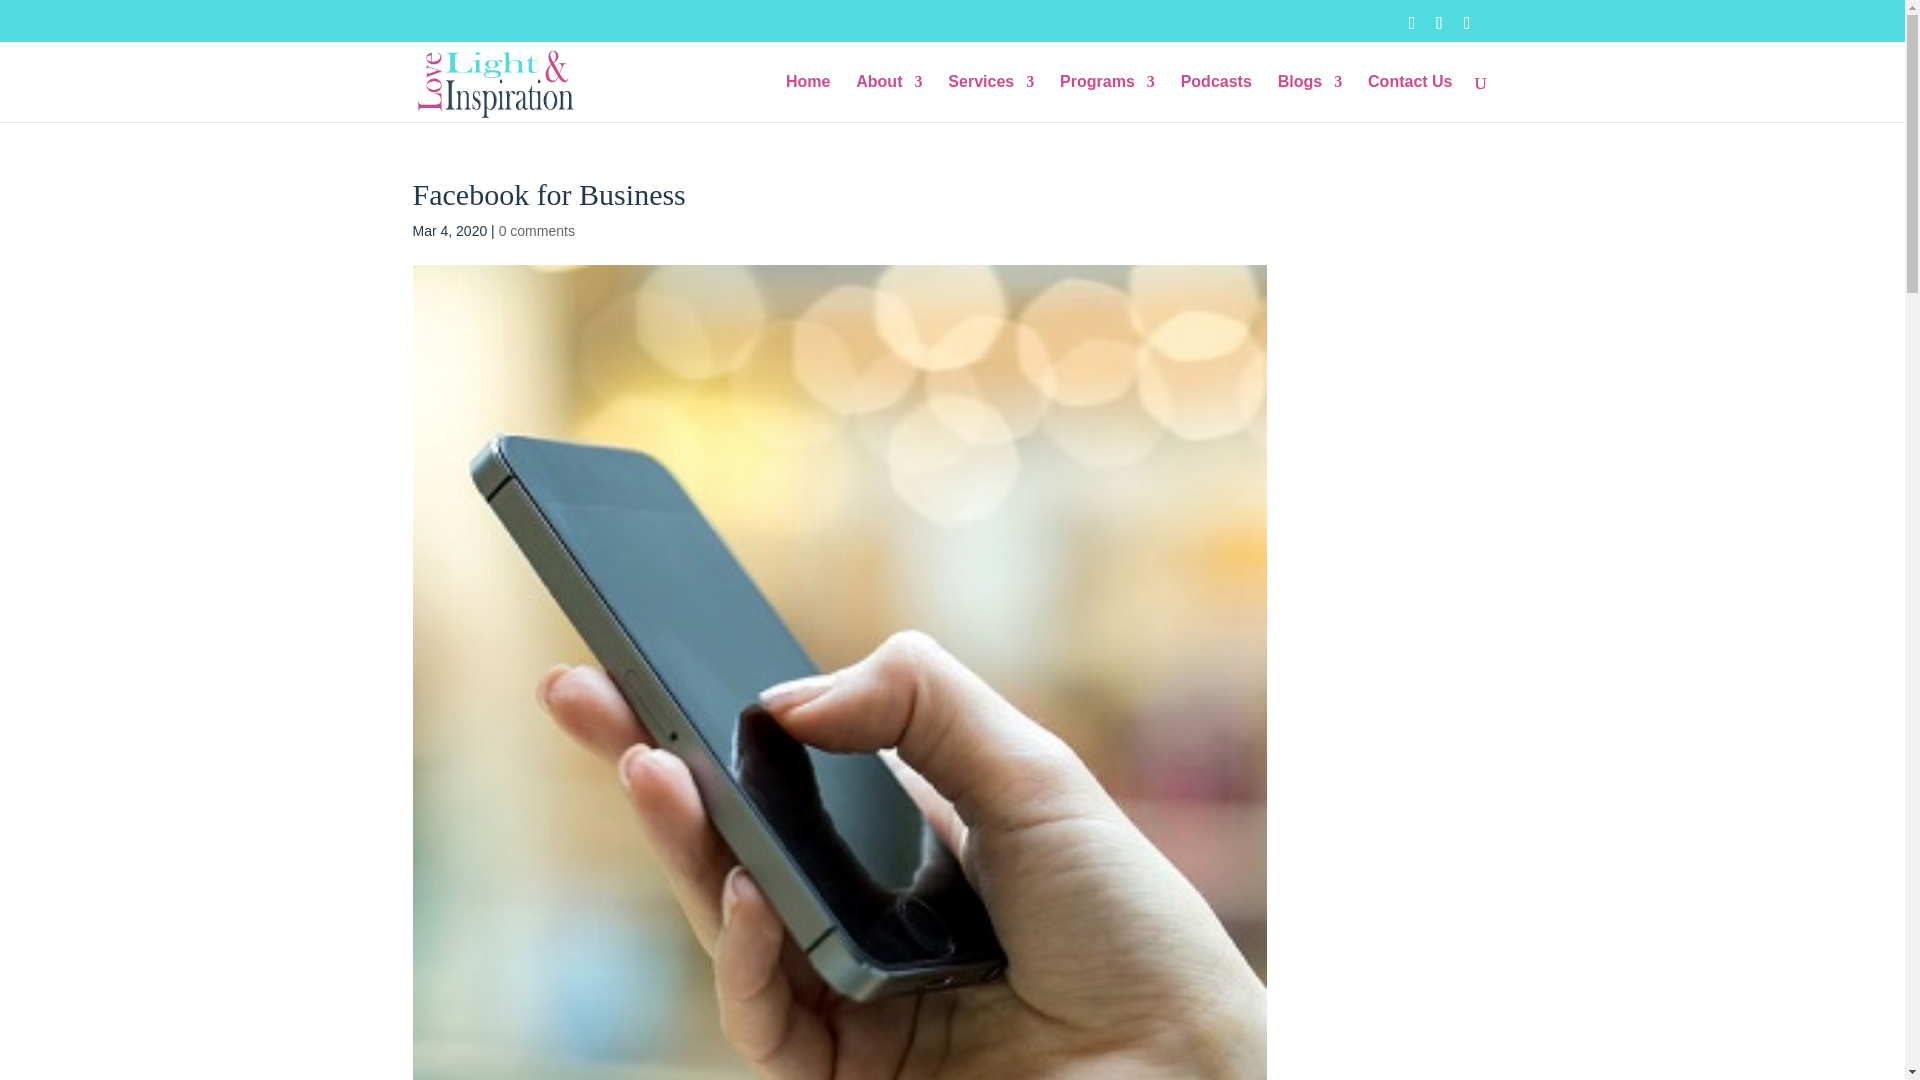 Image resolution: width=1920 pixels, height=1080 pixels. I want to click on Services, so click(991, 98).